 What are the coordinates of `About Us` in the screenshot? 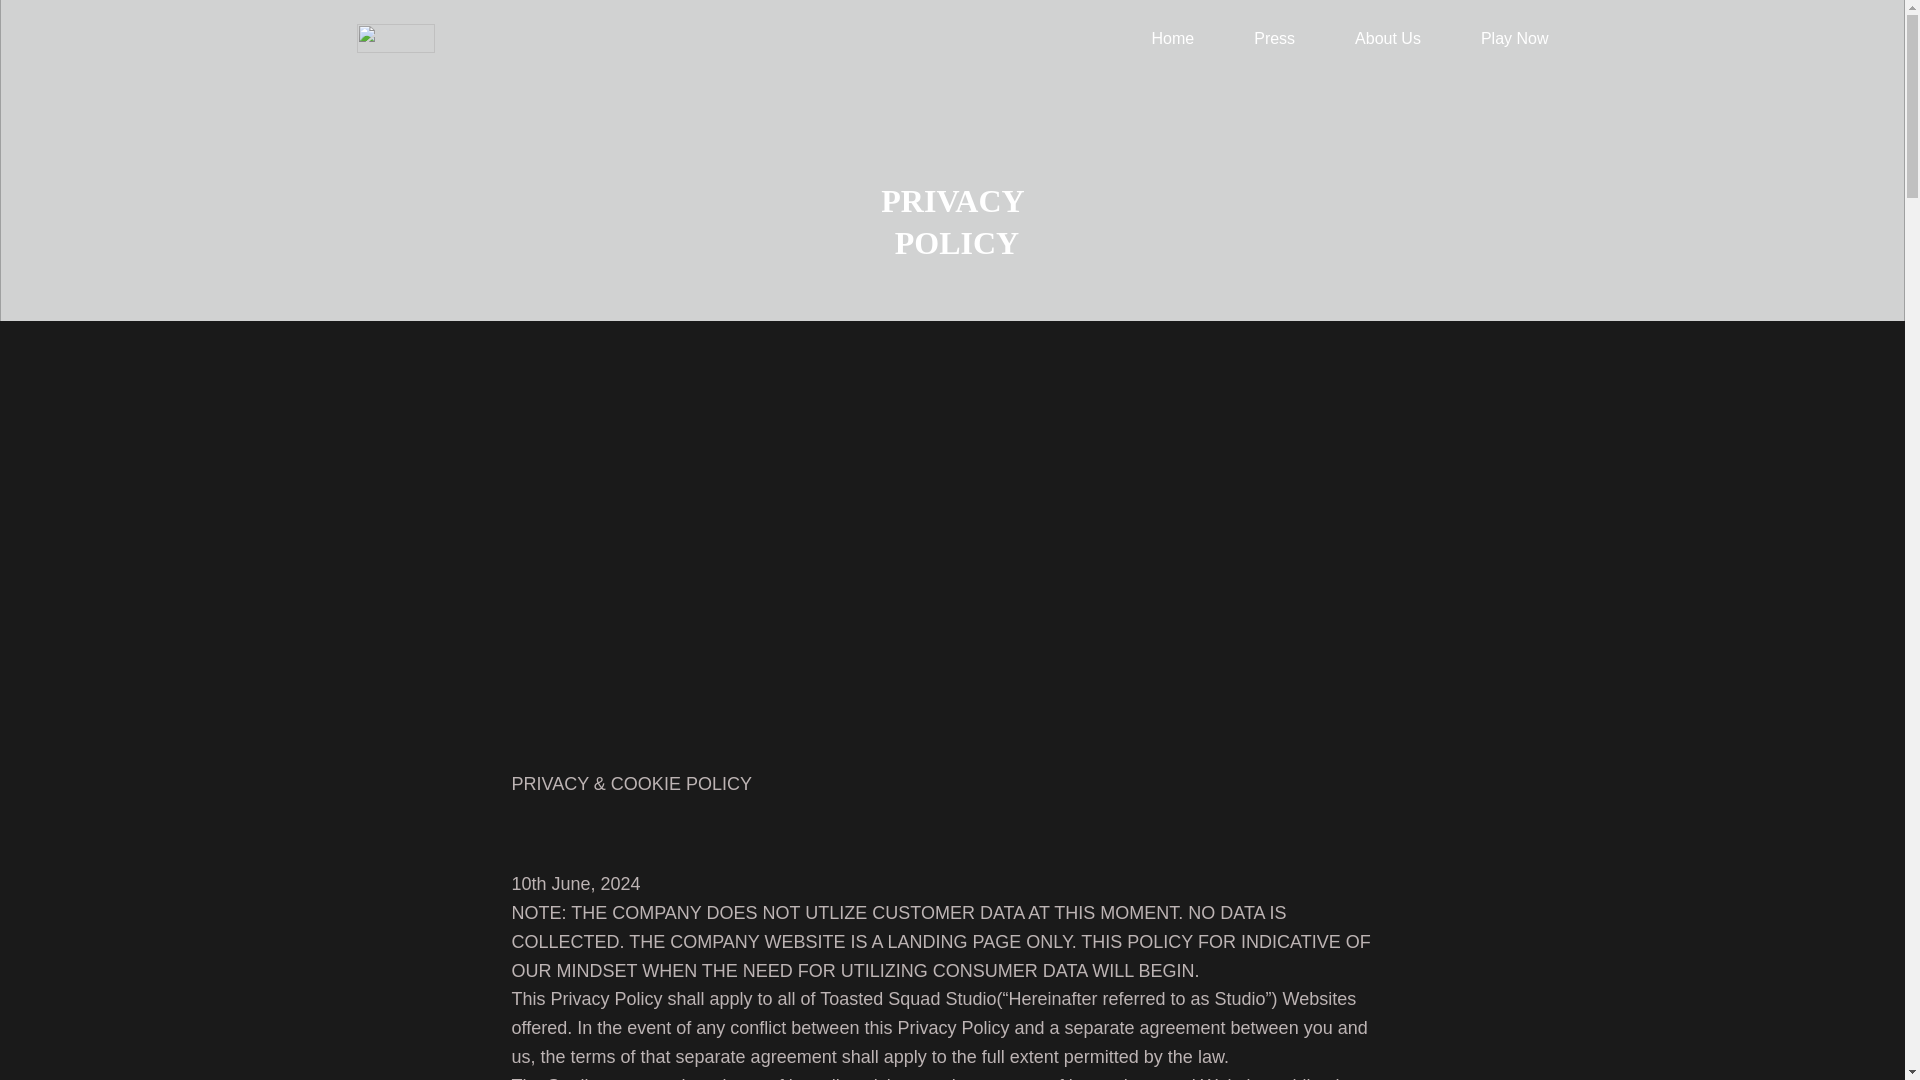 It's located at (1388, 38).